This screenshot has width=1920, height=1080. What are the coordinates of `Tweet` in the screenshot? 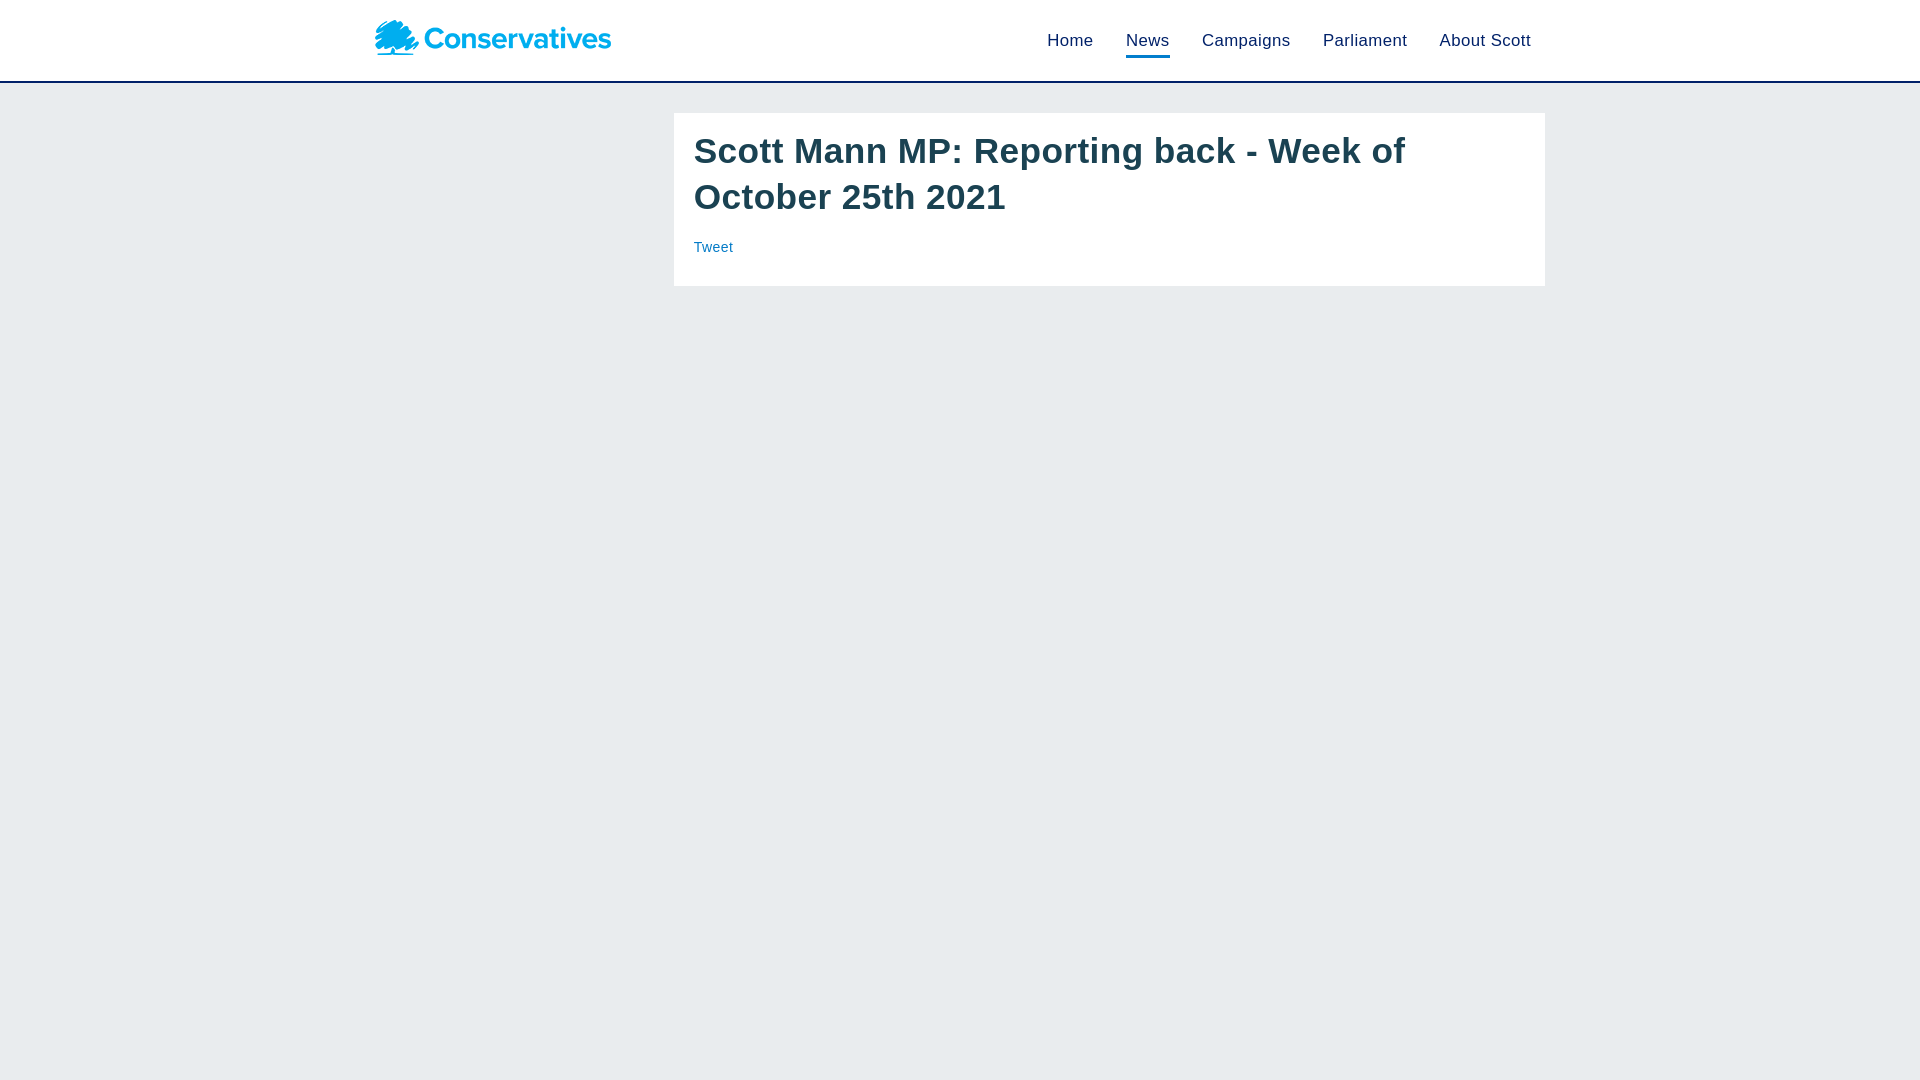 It's located at (713, 246).